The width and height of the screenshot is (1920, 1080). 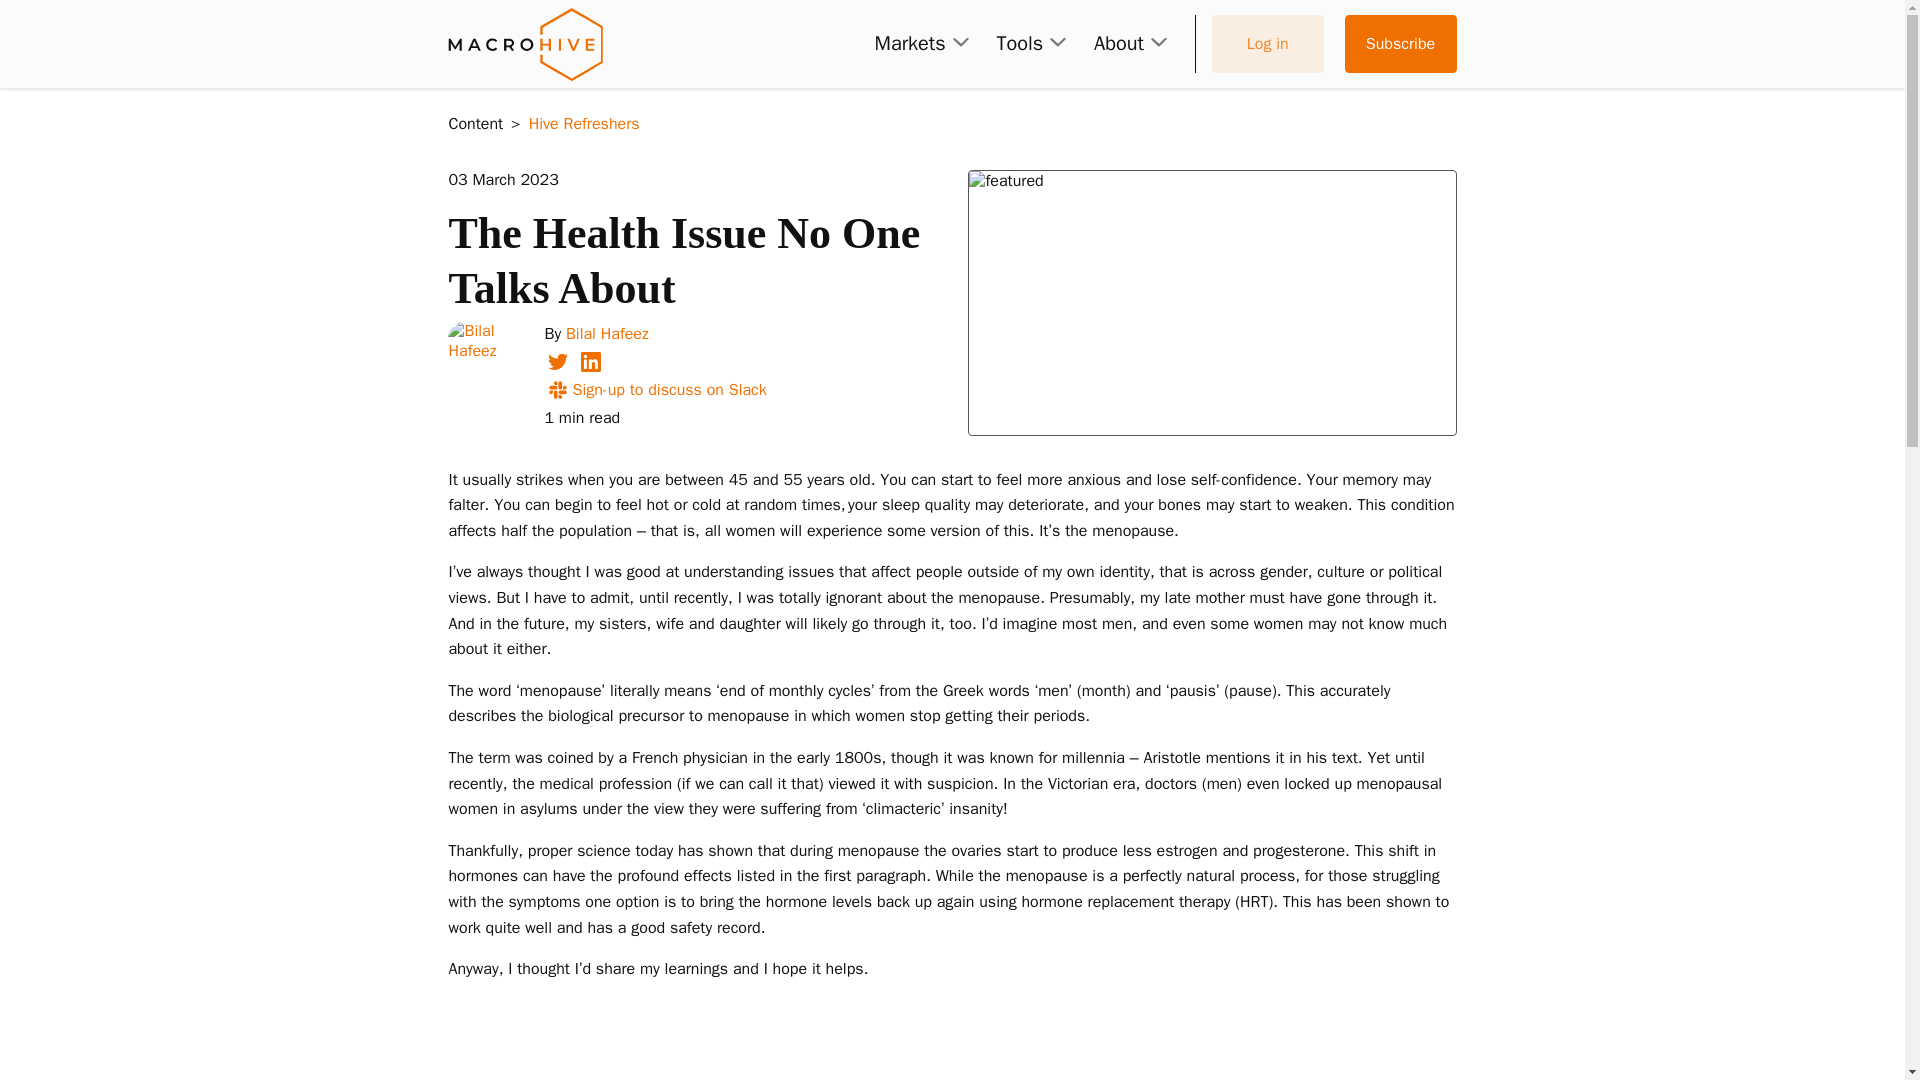 What do you see at coordinates (654, 390) in the screenshot?
I see `Sign-up to discuss on Slack` at bounding box center [654, 390].